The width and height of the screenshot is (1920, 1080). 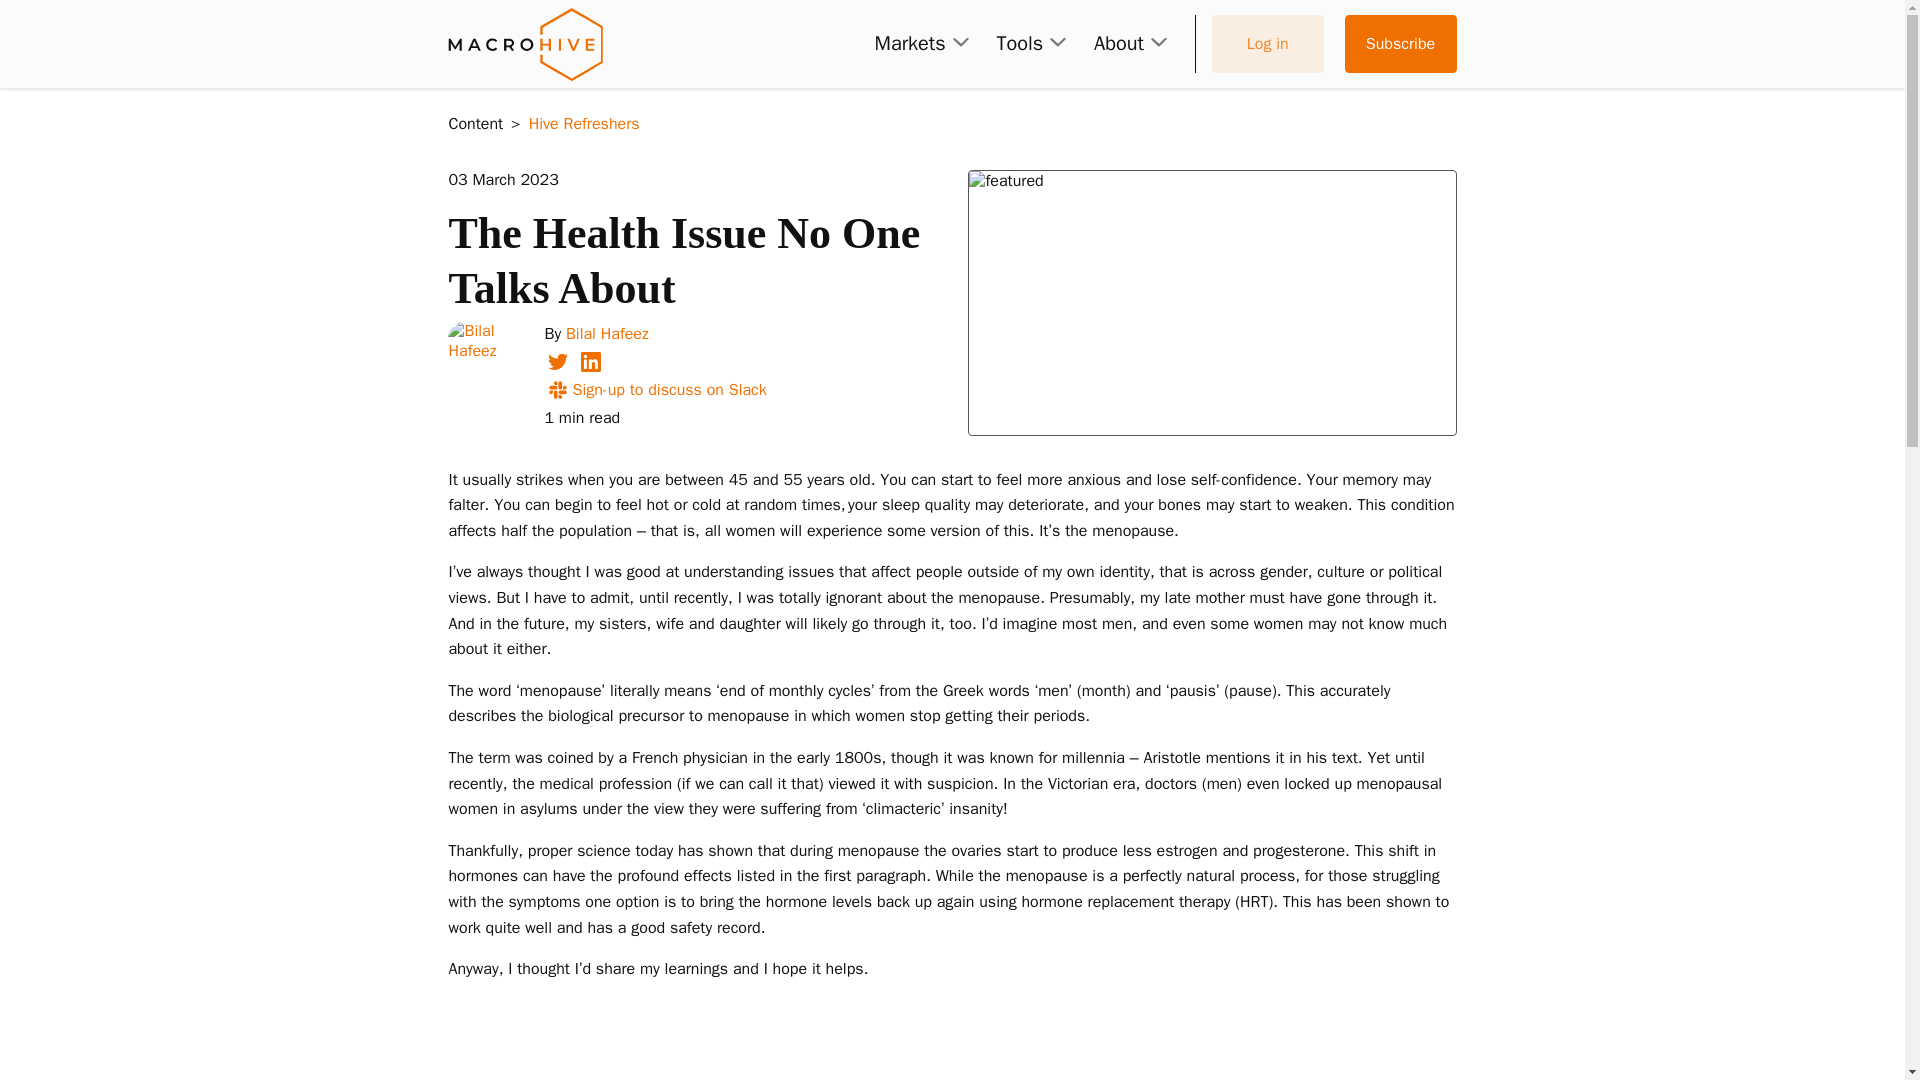 What do you see at coordinates (654, 390) in the screenshot?
I see `Sign-up to discuss on Slack` at bounding box center [654, 390].